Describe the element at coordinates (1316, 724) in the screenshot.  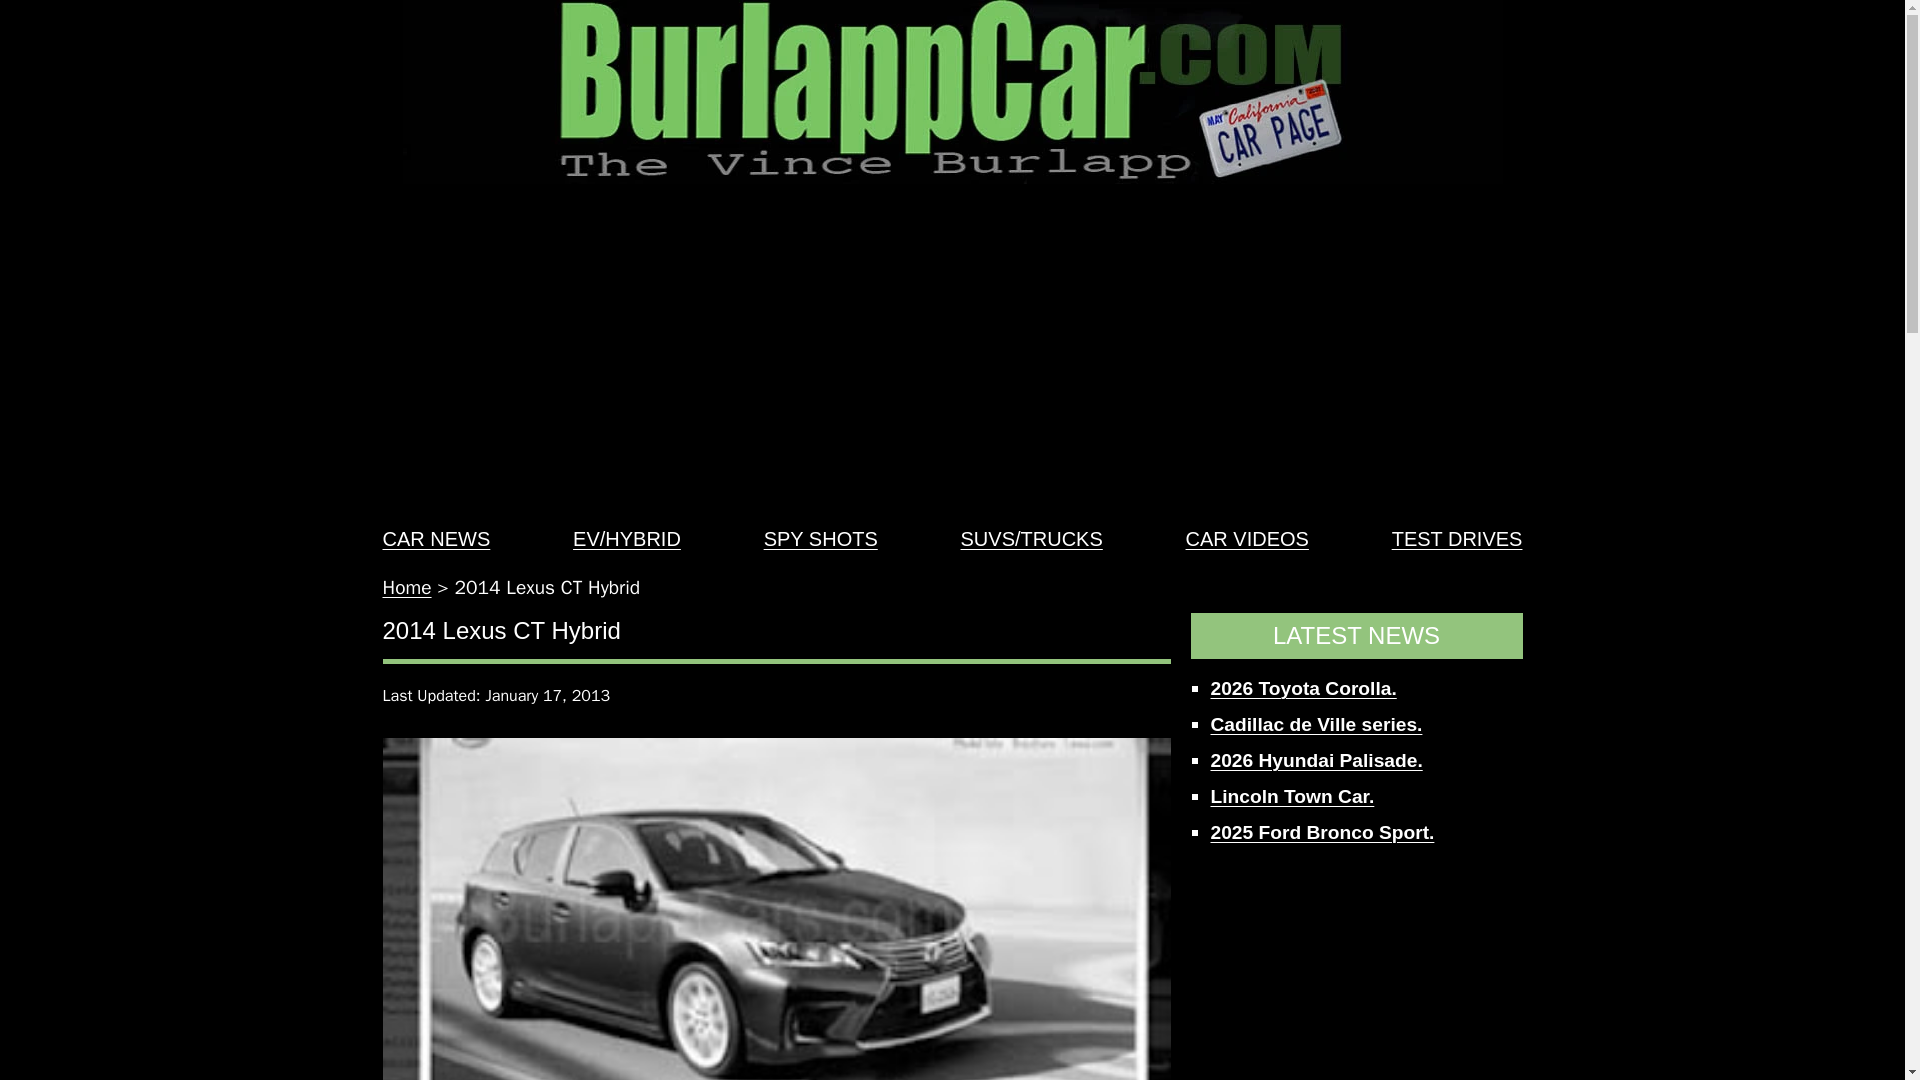
I see `Cadillac de Ville series.` at that location.